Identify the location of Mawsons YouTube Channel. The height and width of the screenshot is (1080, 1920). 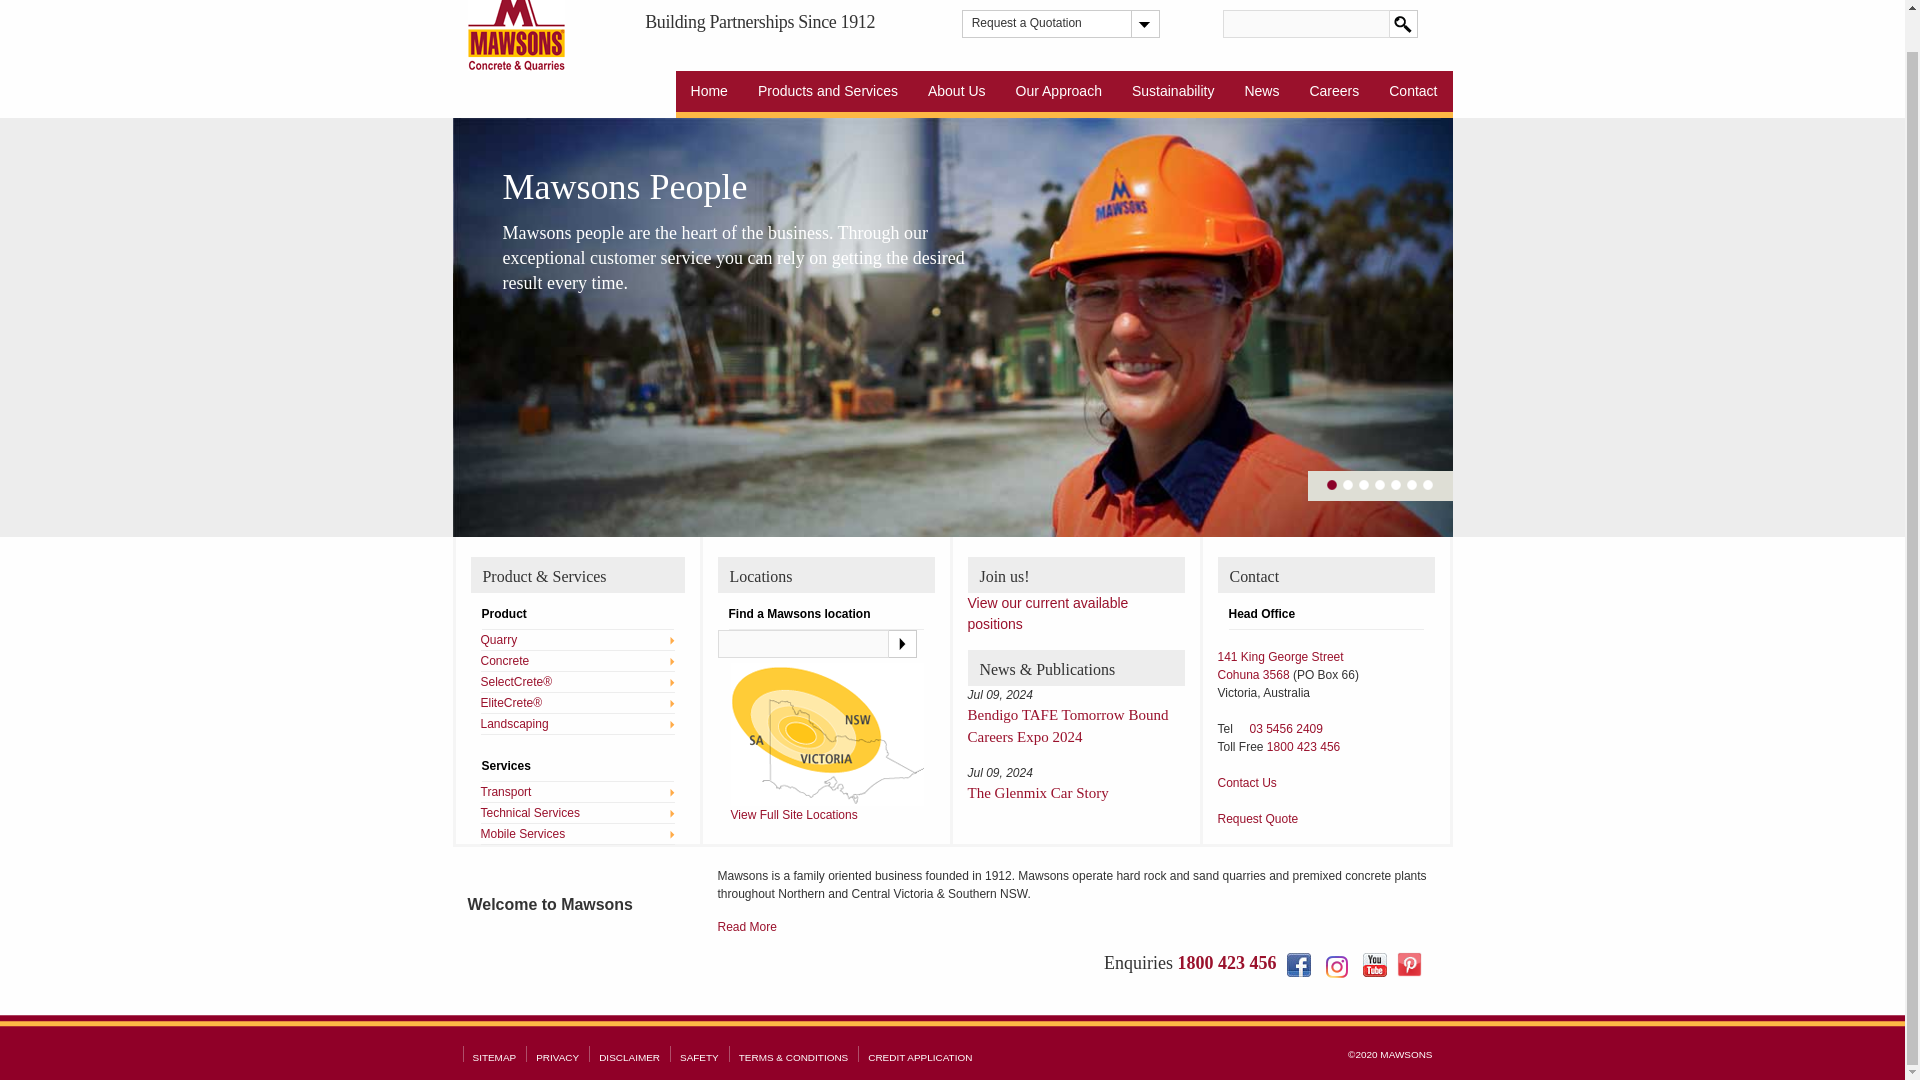
(1374, 964).